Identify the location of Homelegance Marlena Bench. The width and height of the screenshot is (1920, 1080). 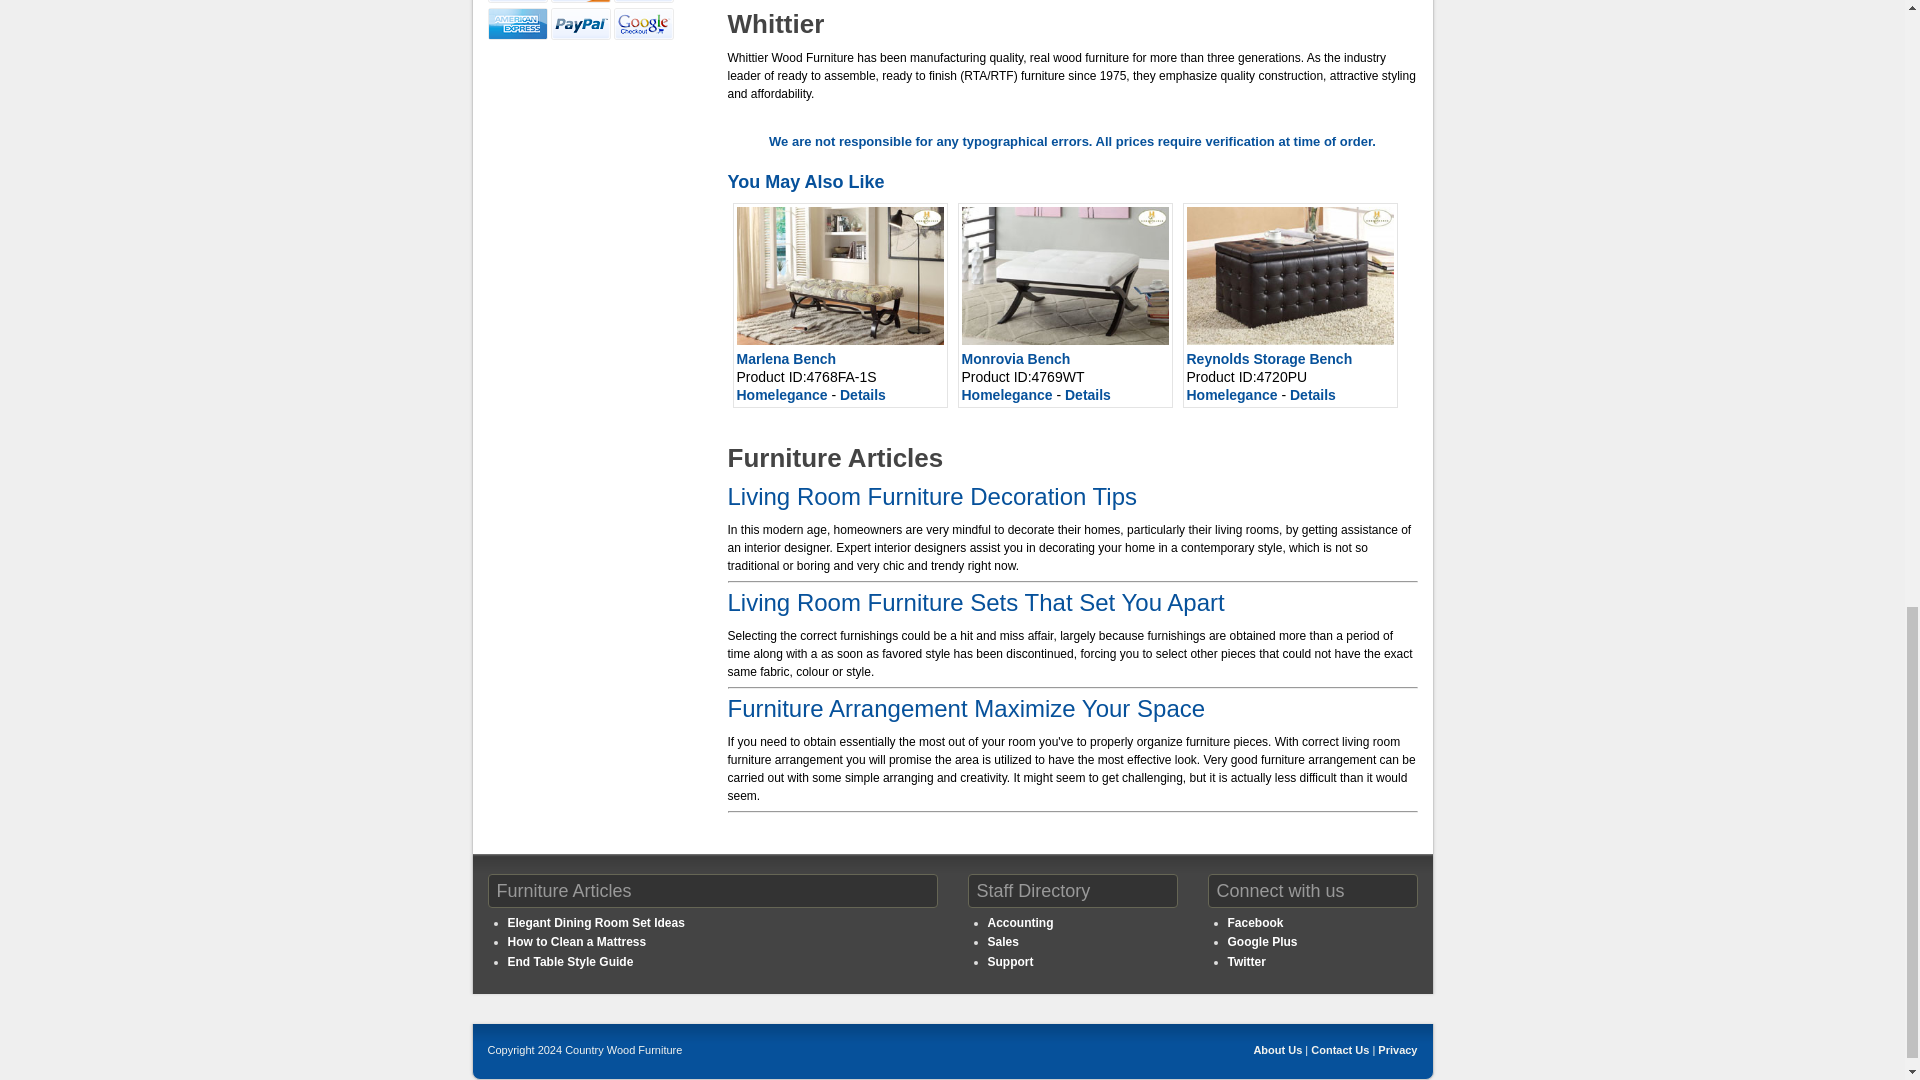
(838, 276).